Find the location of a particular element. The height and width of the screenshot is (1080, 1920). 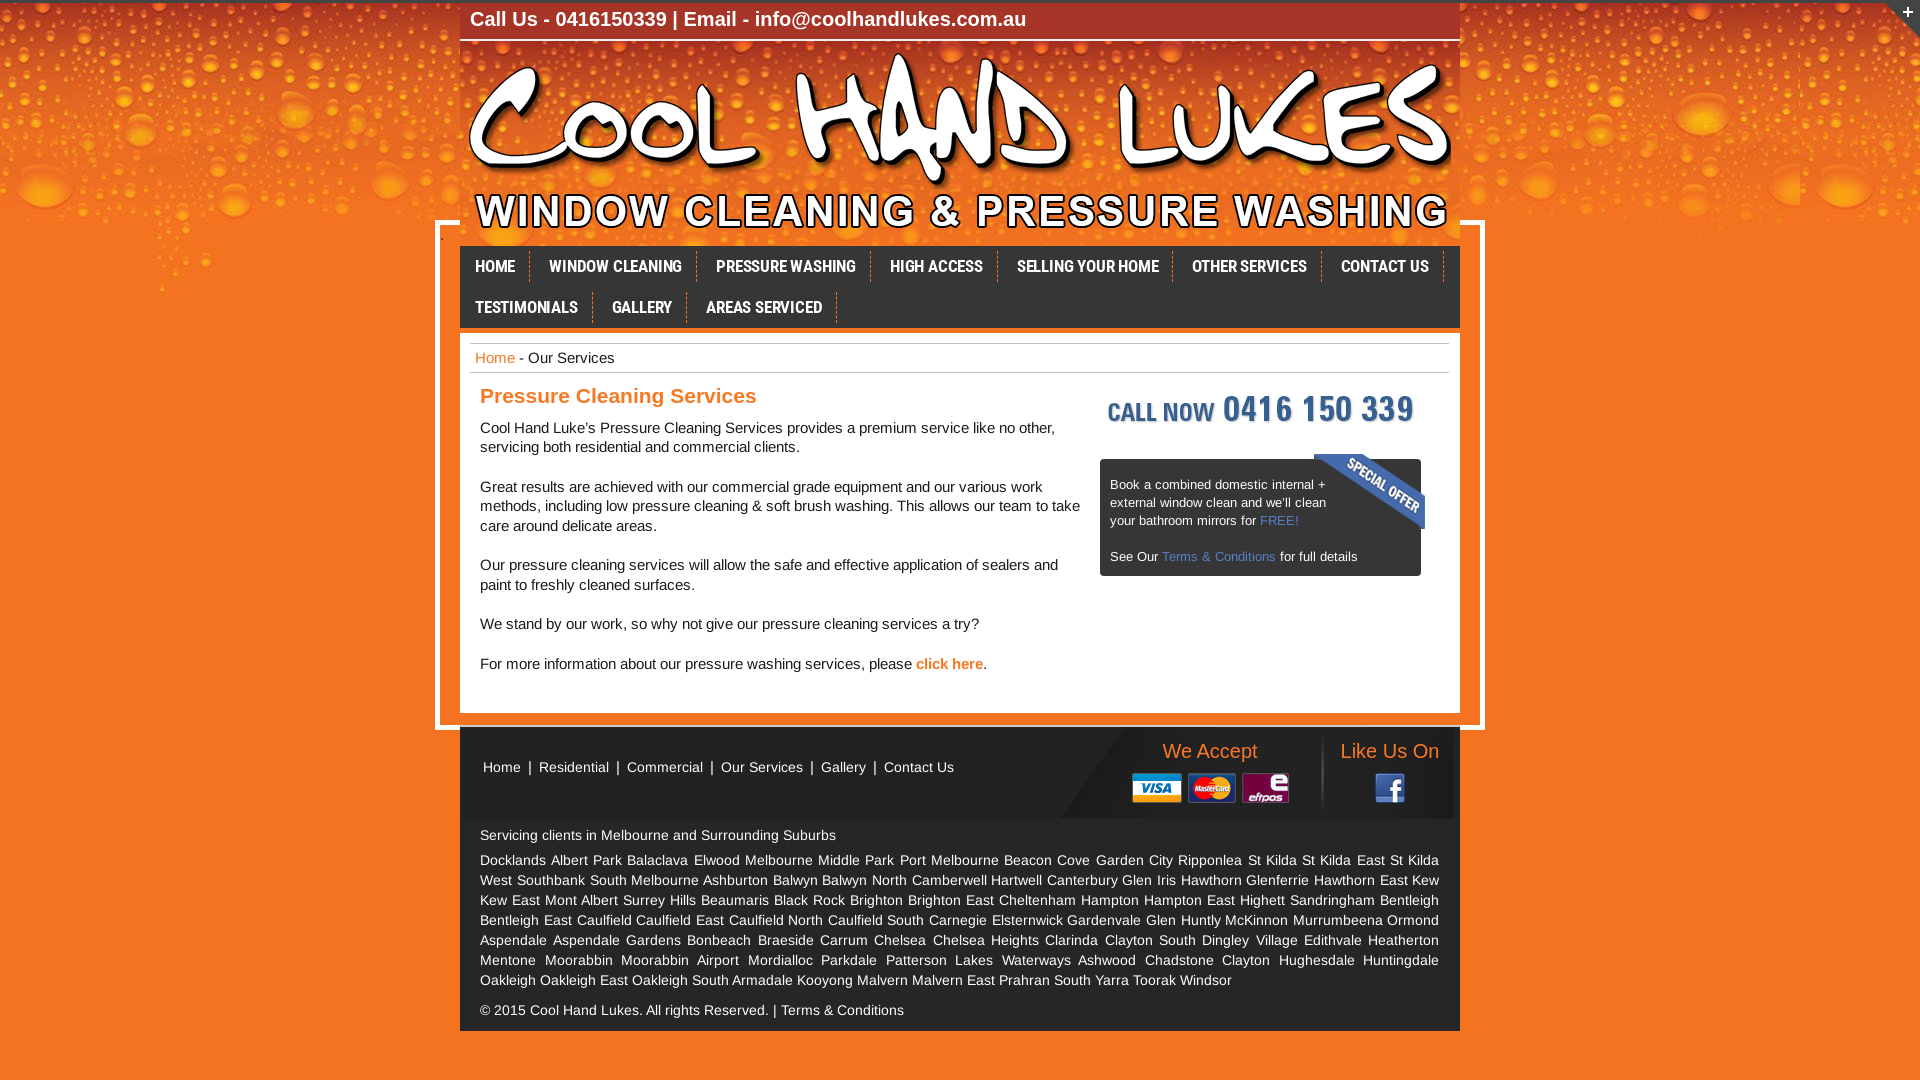

Hughesdale is located at coordinates (1317, 960).